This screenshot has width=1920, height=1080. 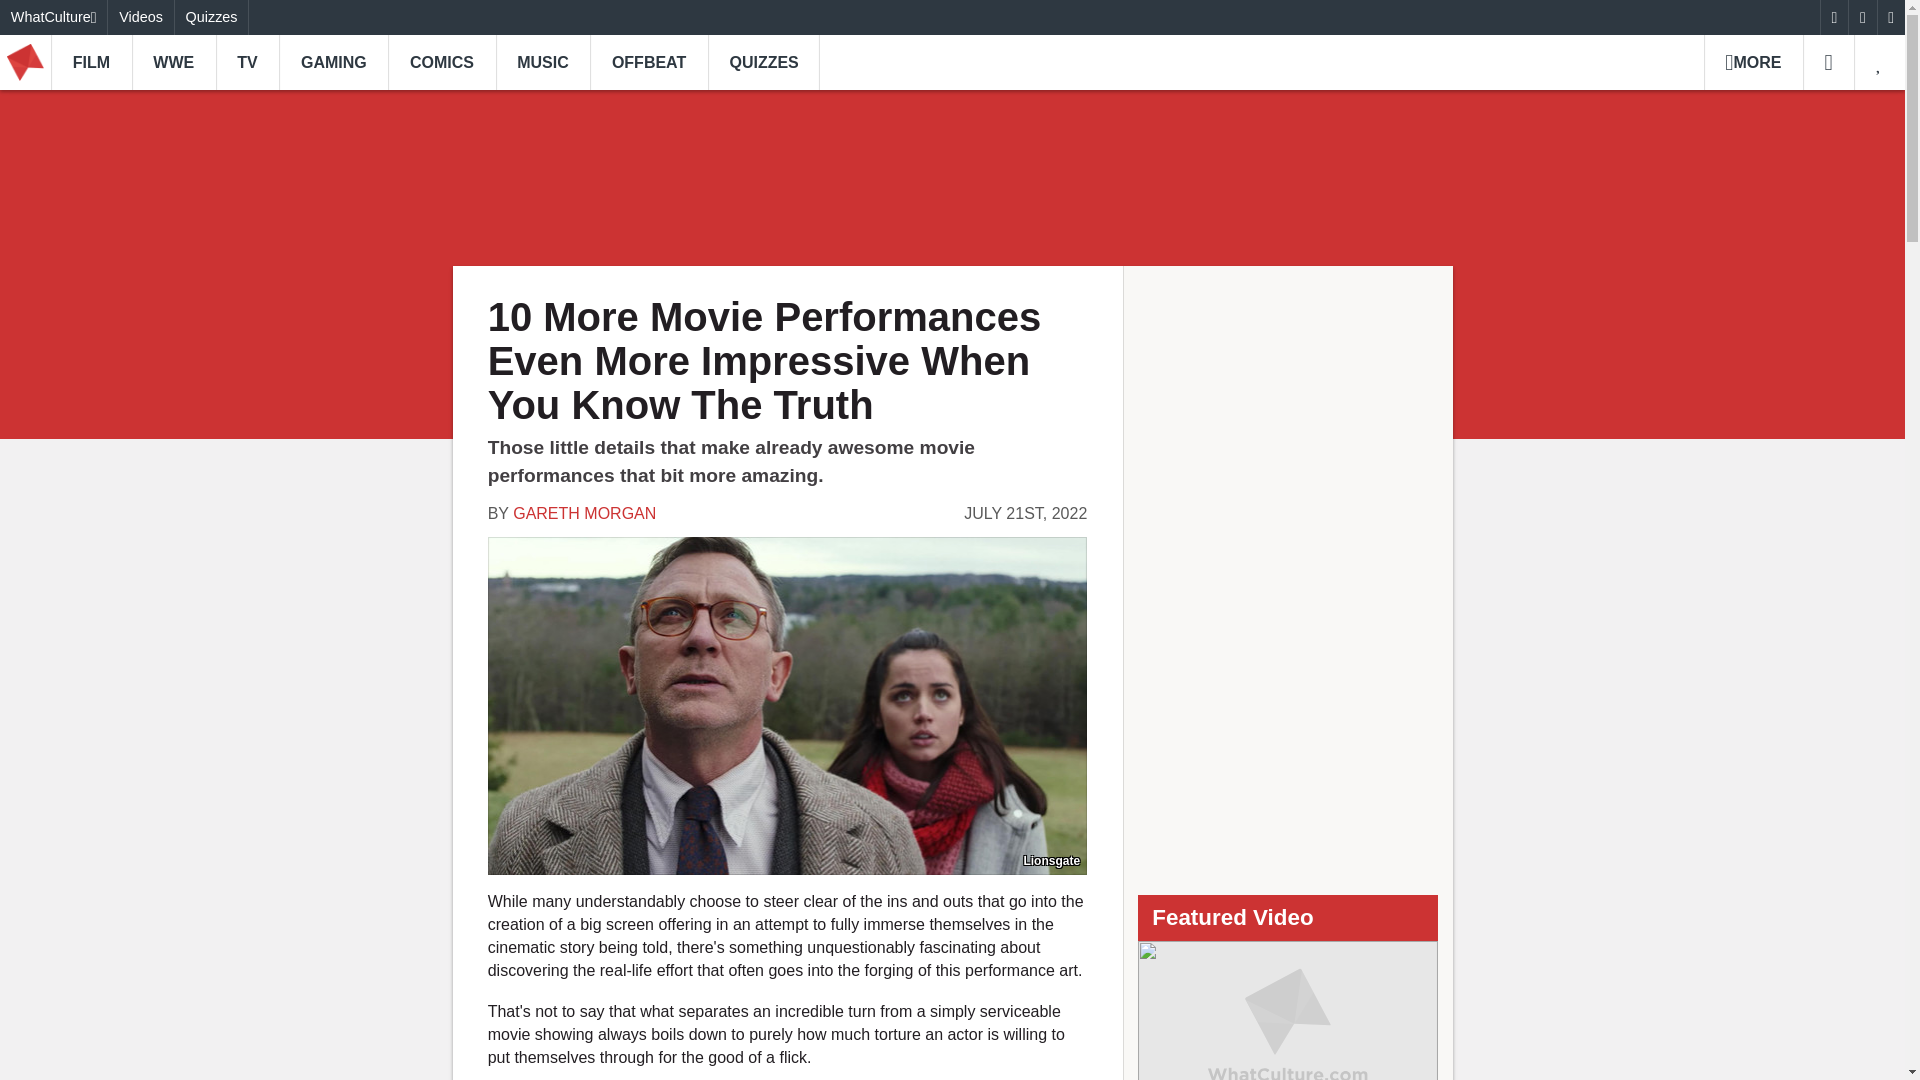 What do you see at coordinates (1288, 1010) in the screenshot?
I see `Featured Video` at bounding box center [1288, 1010].